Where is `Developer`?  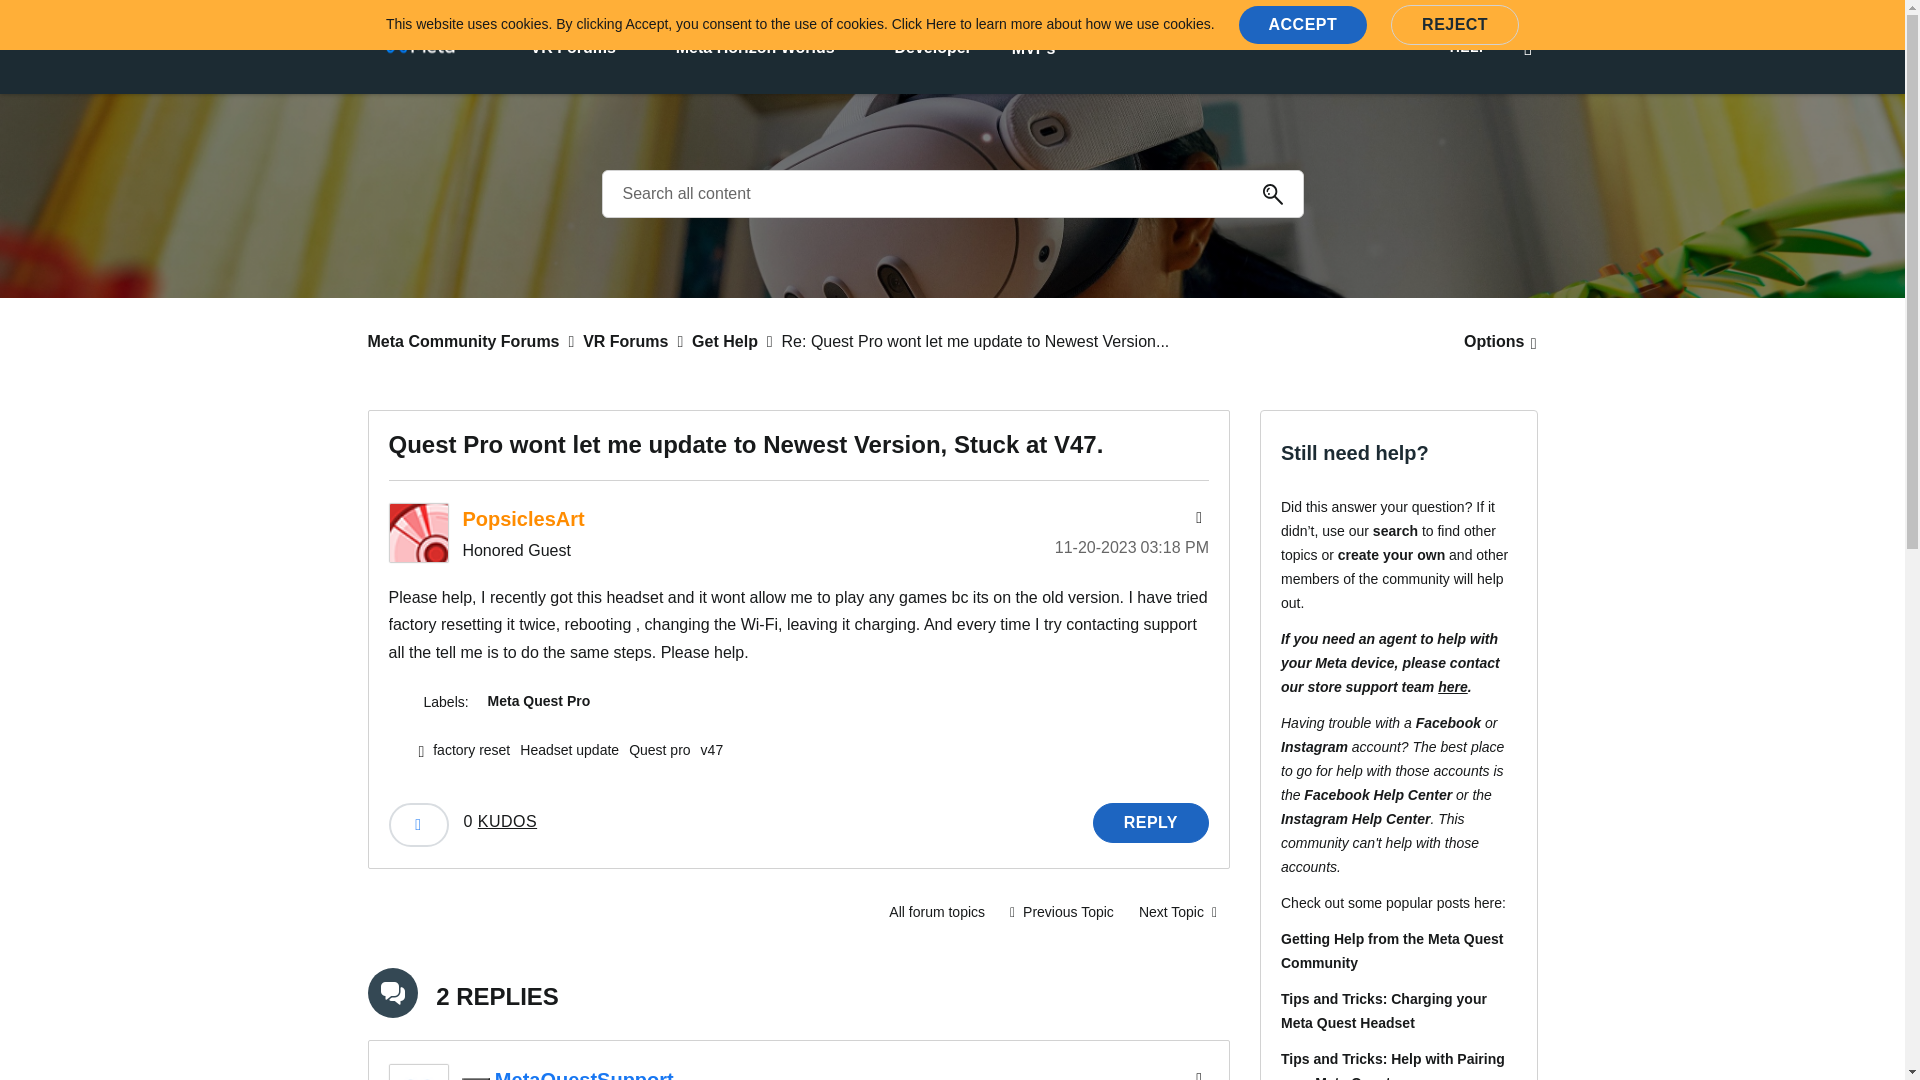
Developer is located at coordinates (932, 46).